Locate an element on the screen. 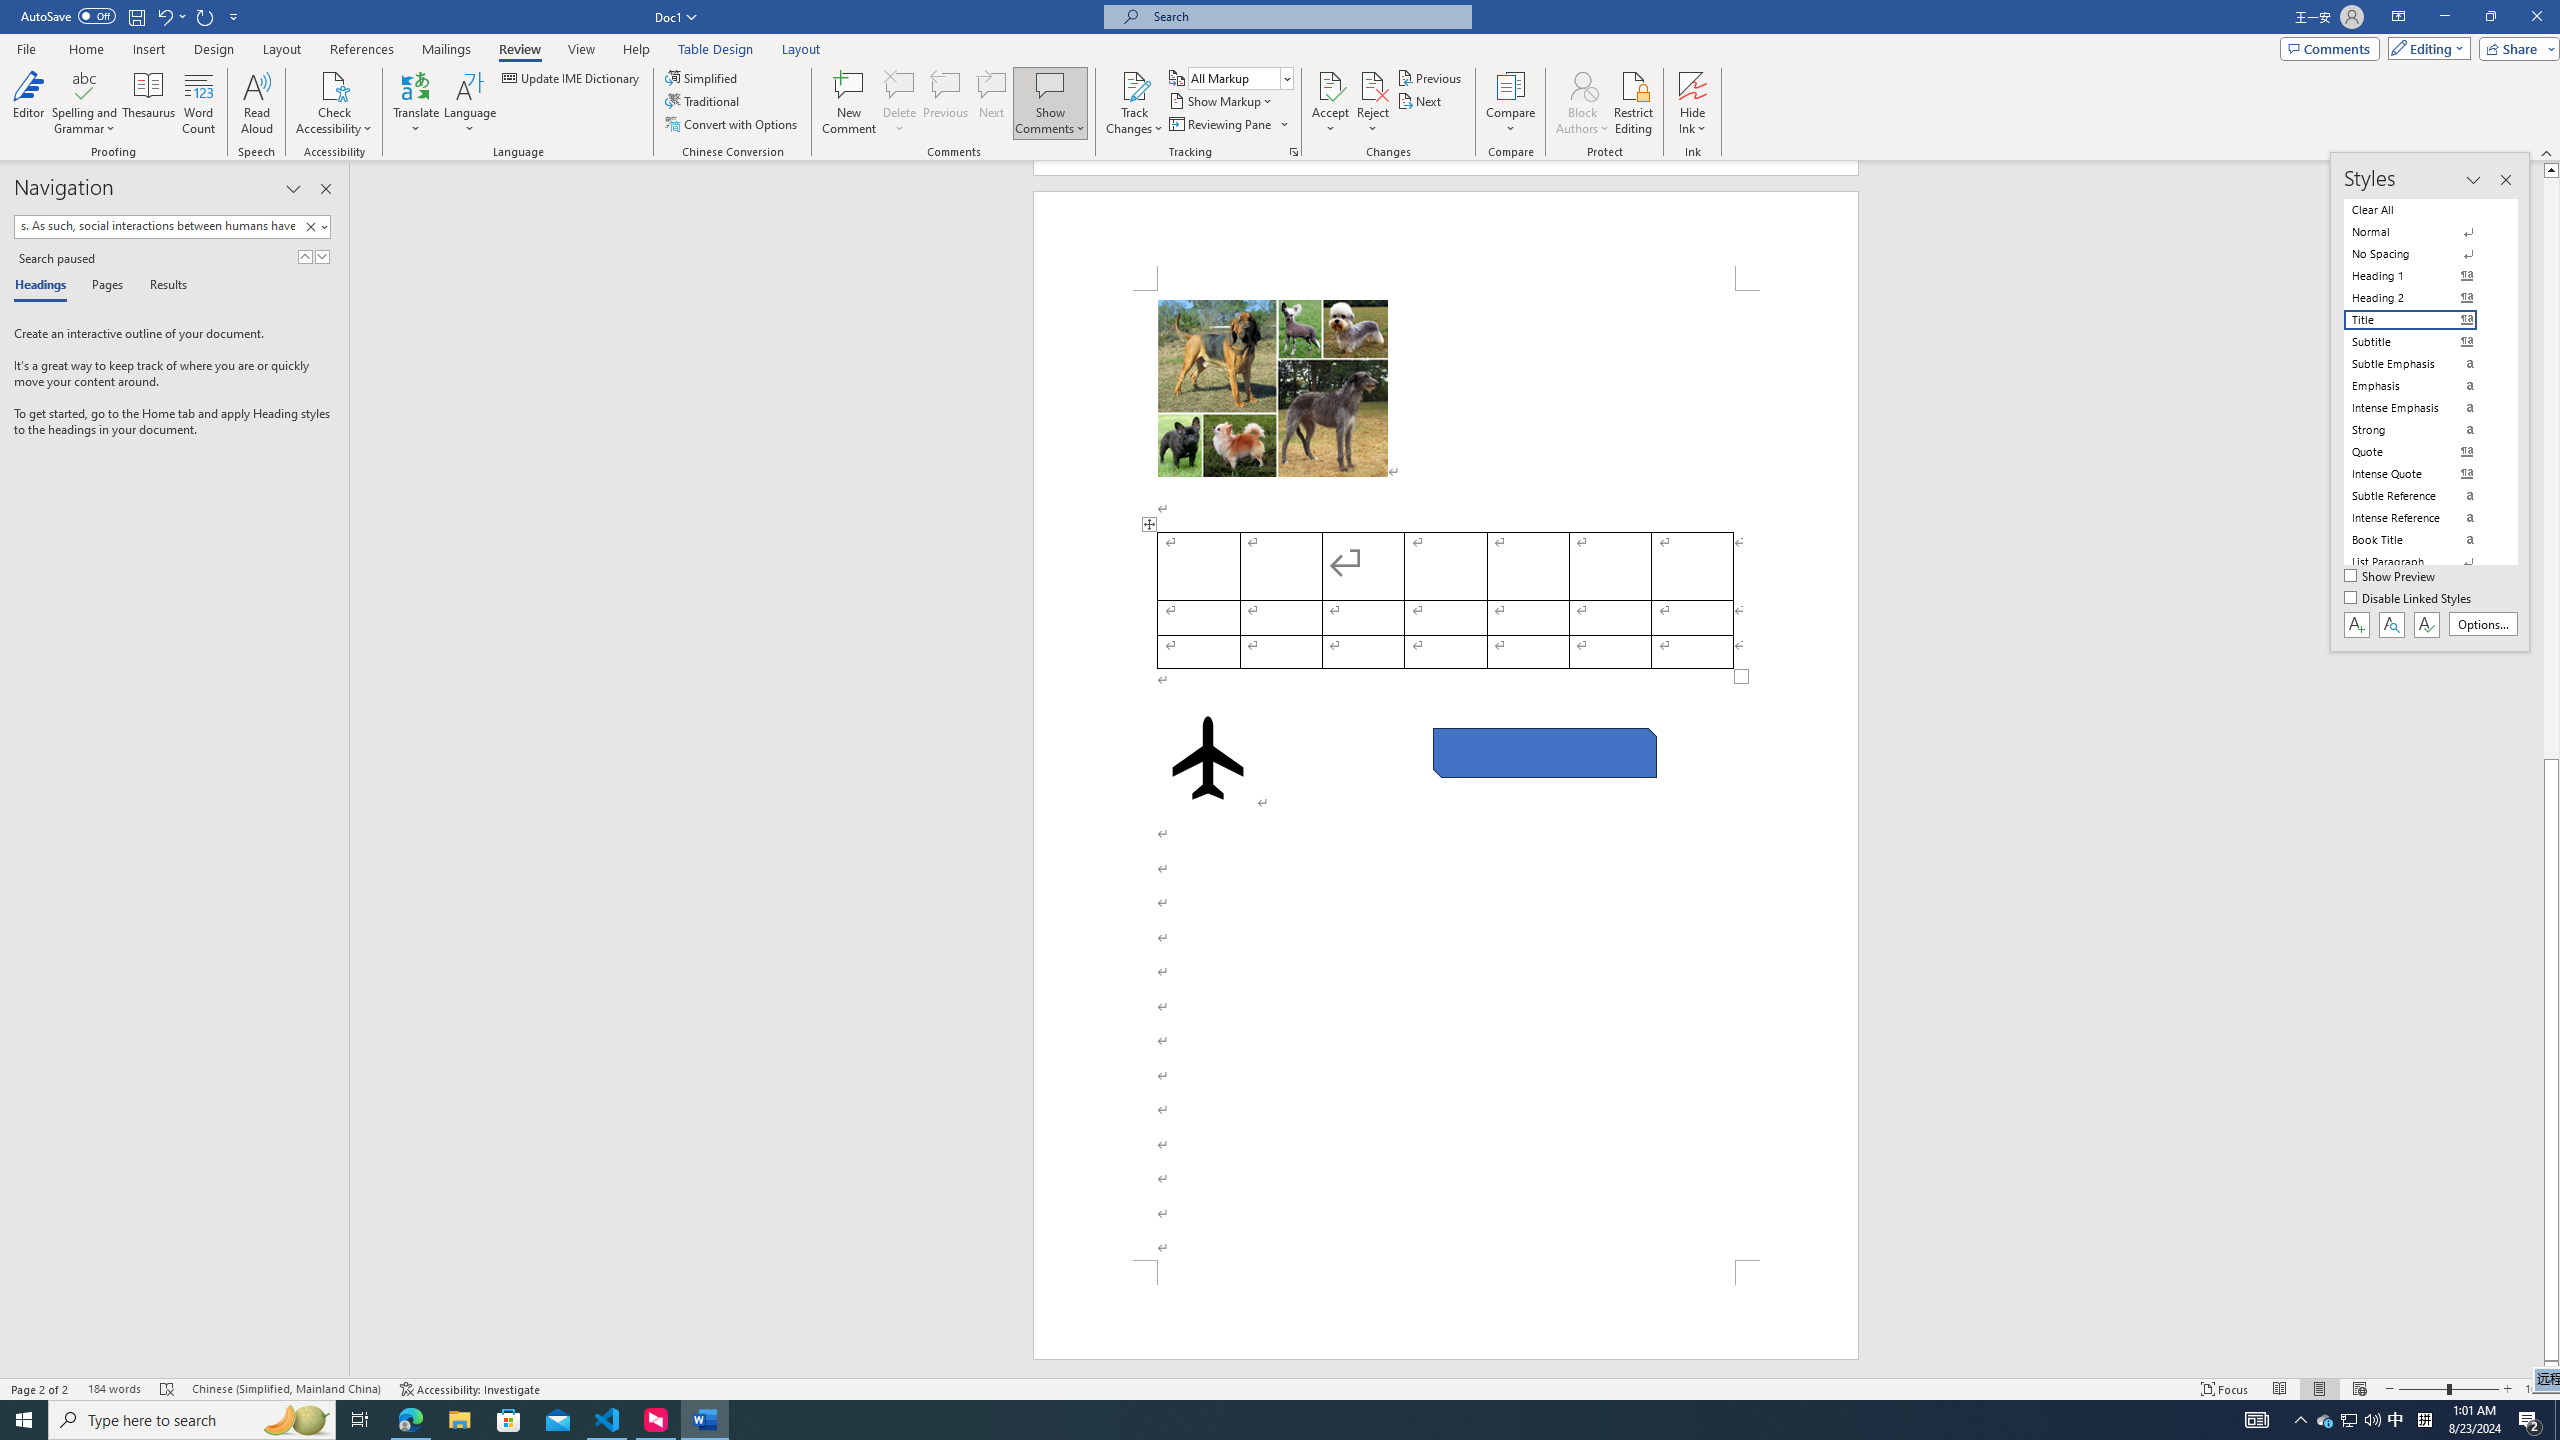 Image resolution: width=2560 pixels, height=1440 pixels. Next Result is located at coordinates (322, 256).